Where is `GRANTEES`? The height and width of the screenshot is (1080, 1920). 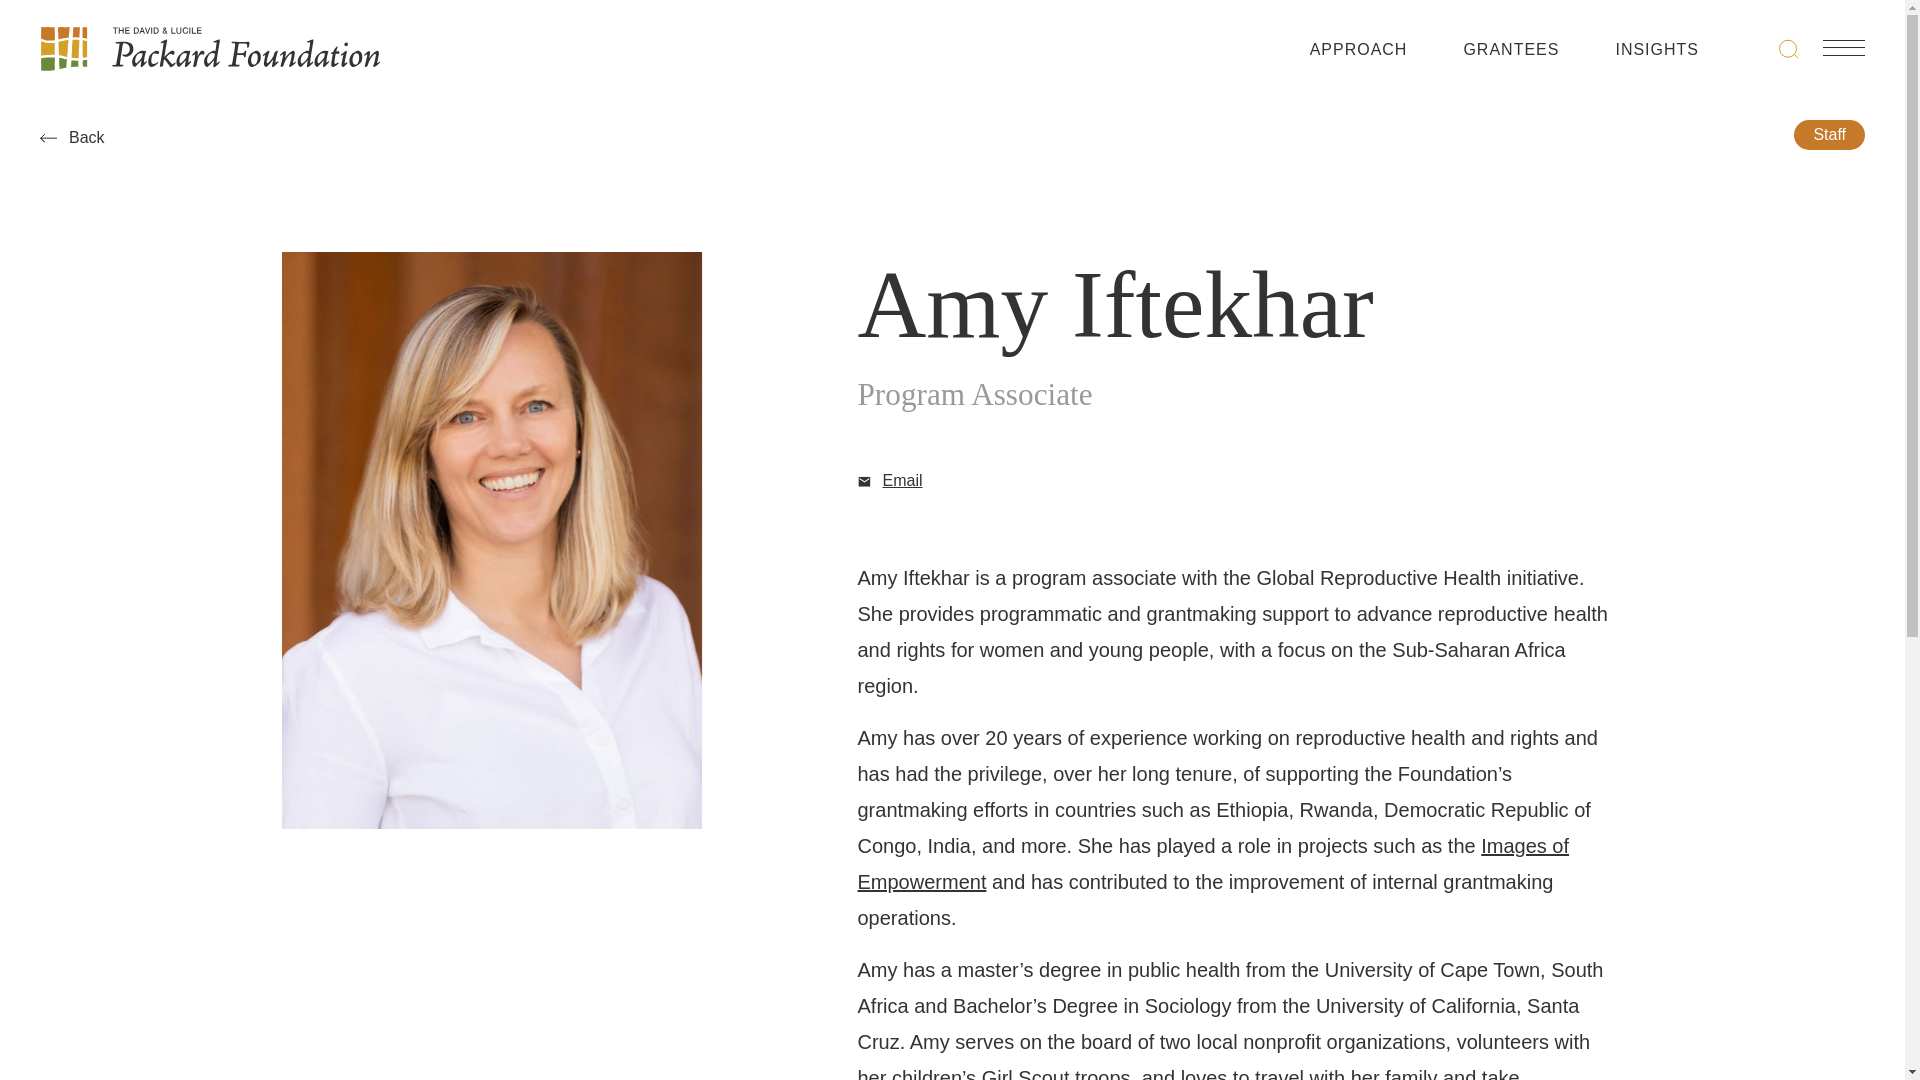 GRANTEES is located at coordinates (1511, 54).